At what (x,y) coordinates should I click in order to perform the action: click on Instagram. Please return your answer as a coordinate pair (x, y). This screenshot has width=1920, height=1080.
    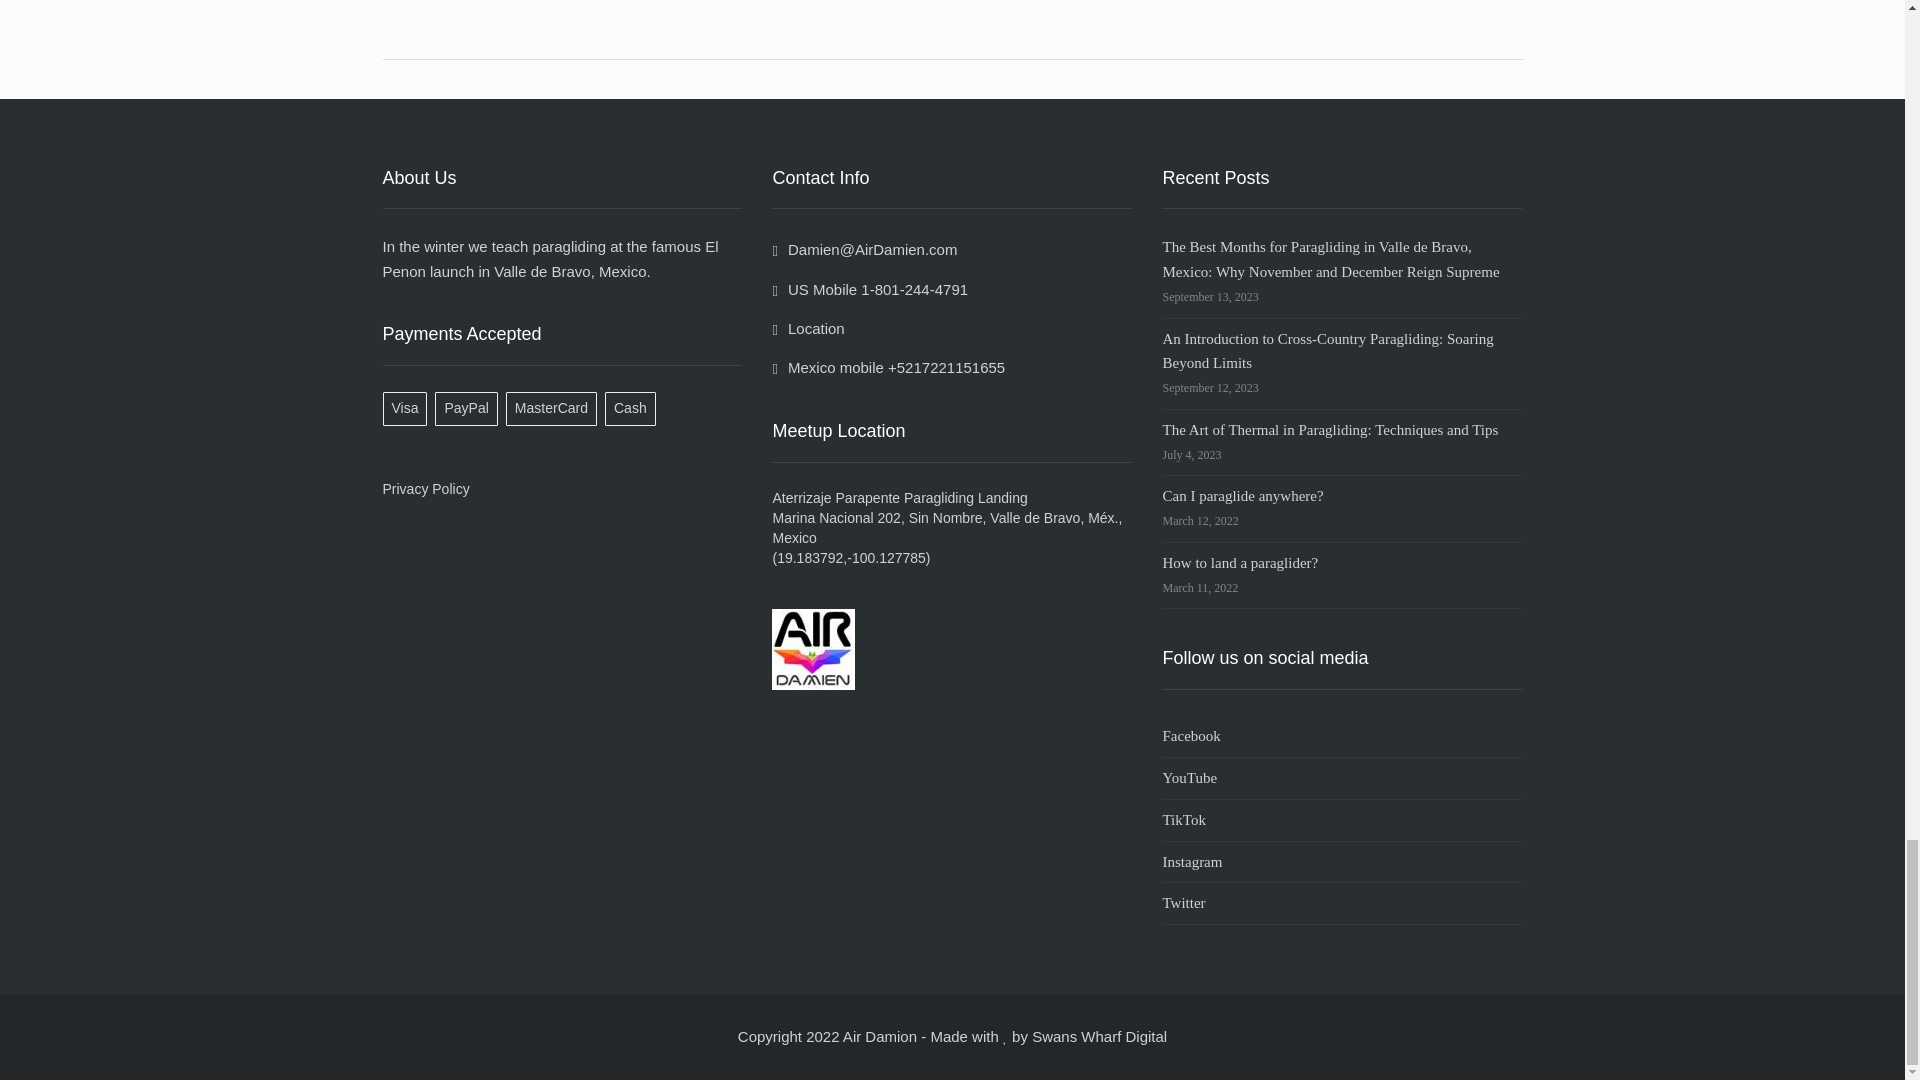
    Looking at the image, I should click on (1342, 863).